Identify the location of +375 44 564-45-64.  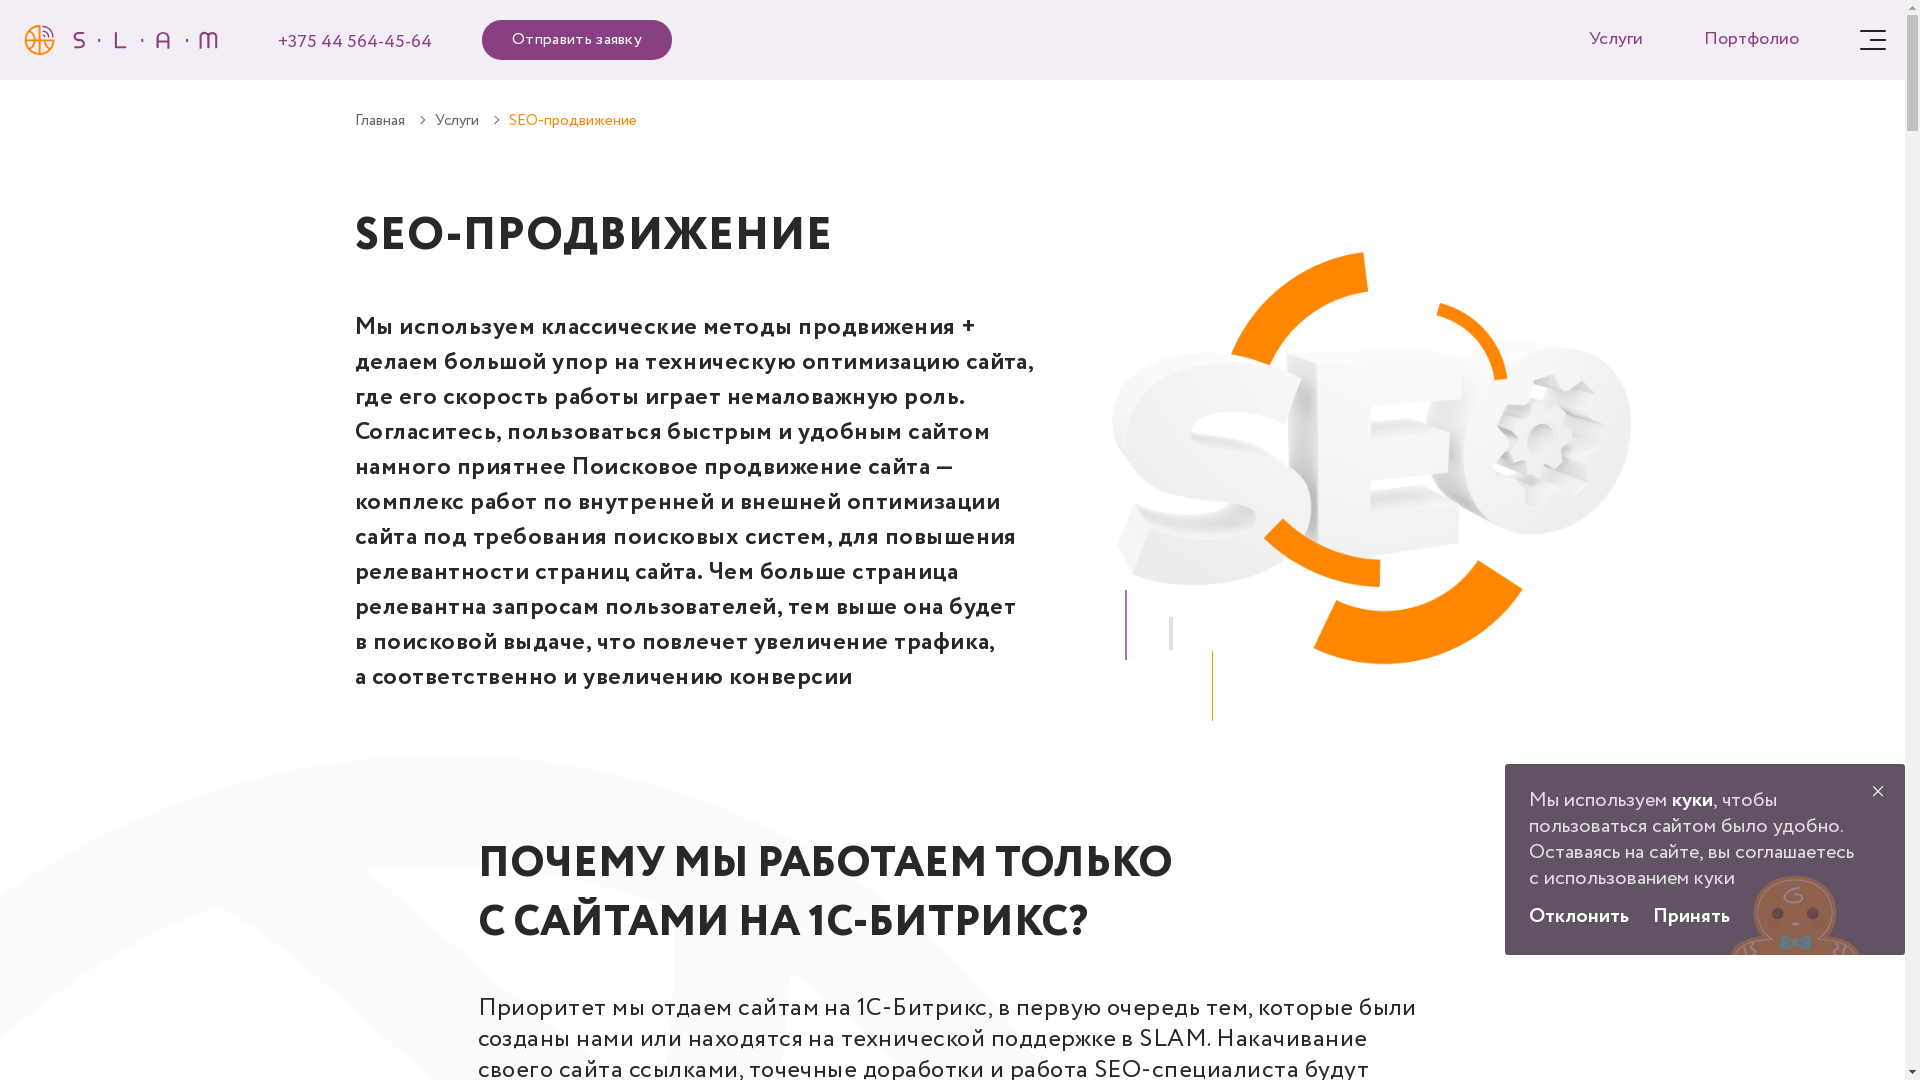
(355, 42).